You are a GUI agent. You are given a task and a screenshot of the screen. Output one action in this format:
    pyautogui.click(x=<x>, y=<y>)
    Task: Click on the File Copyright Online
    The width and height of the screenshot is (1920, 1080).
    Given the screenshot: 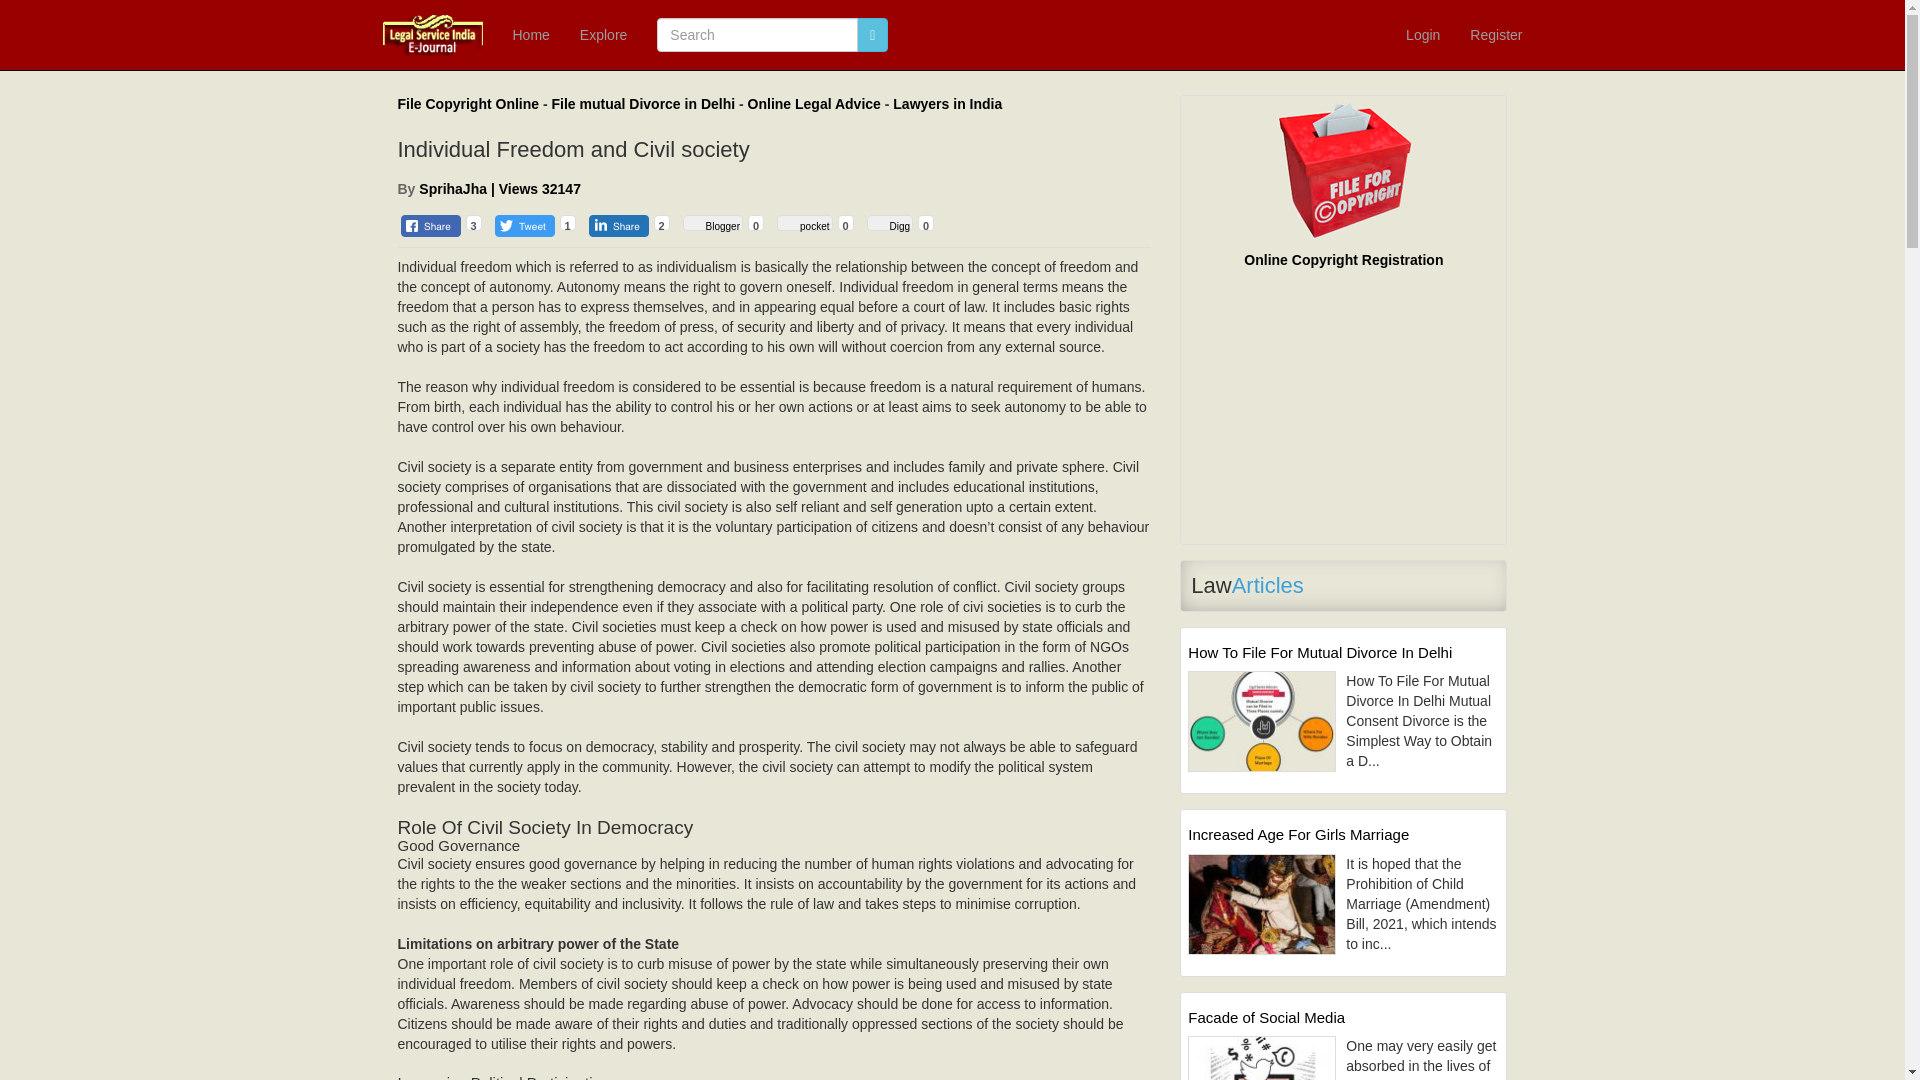 What is the action you would take?
    pyautogui.click(x=468, y=104)
    